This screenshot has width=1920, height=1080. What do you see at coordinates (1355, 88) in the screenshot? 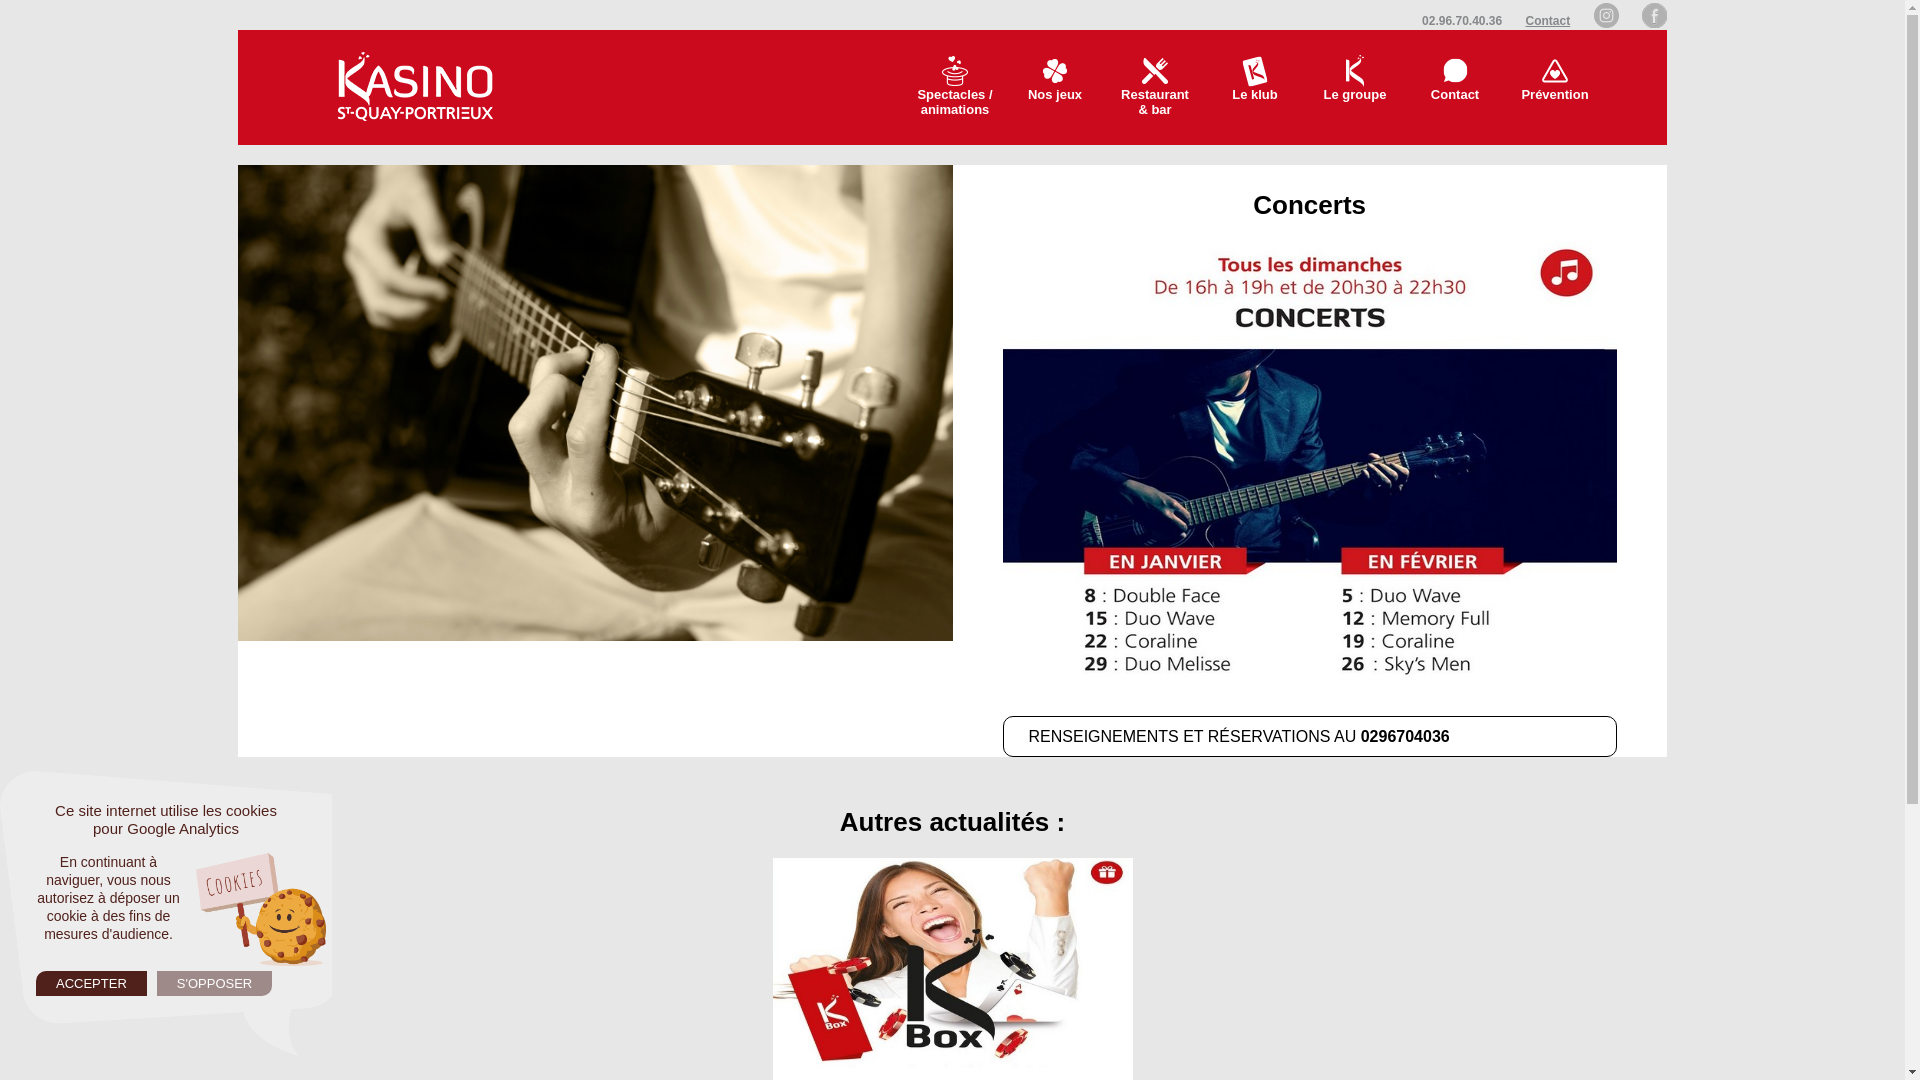
I see `Le groupe` at bounding box center [1355, 88].